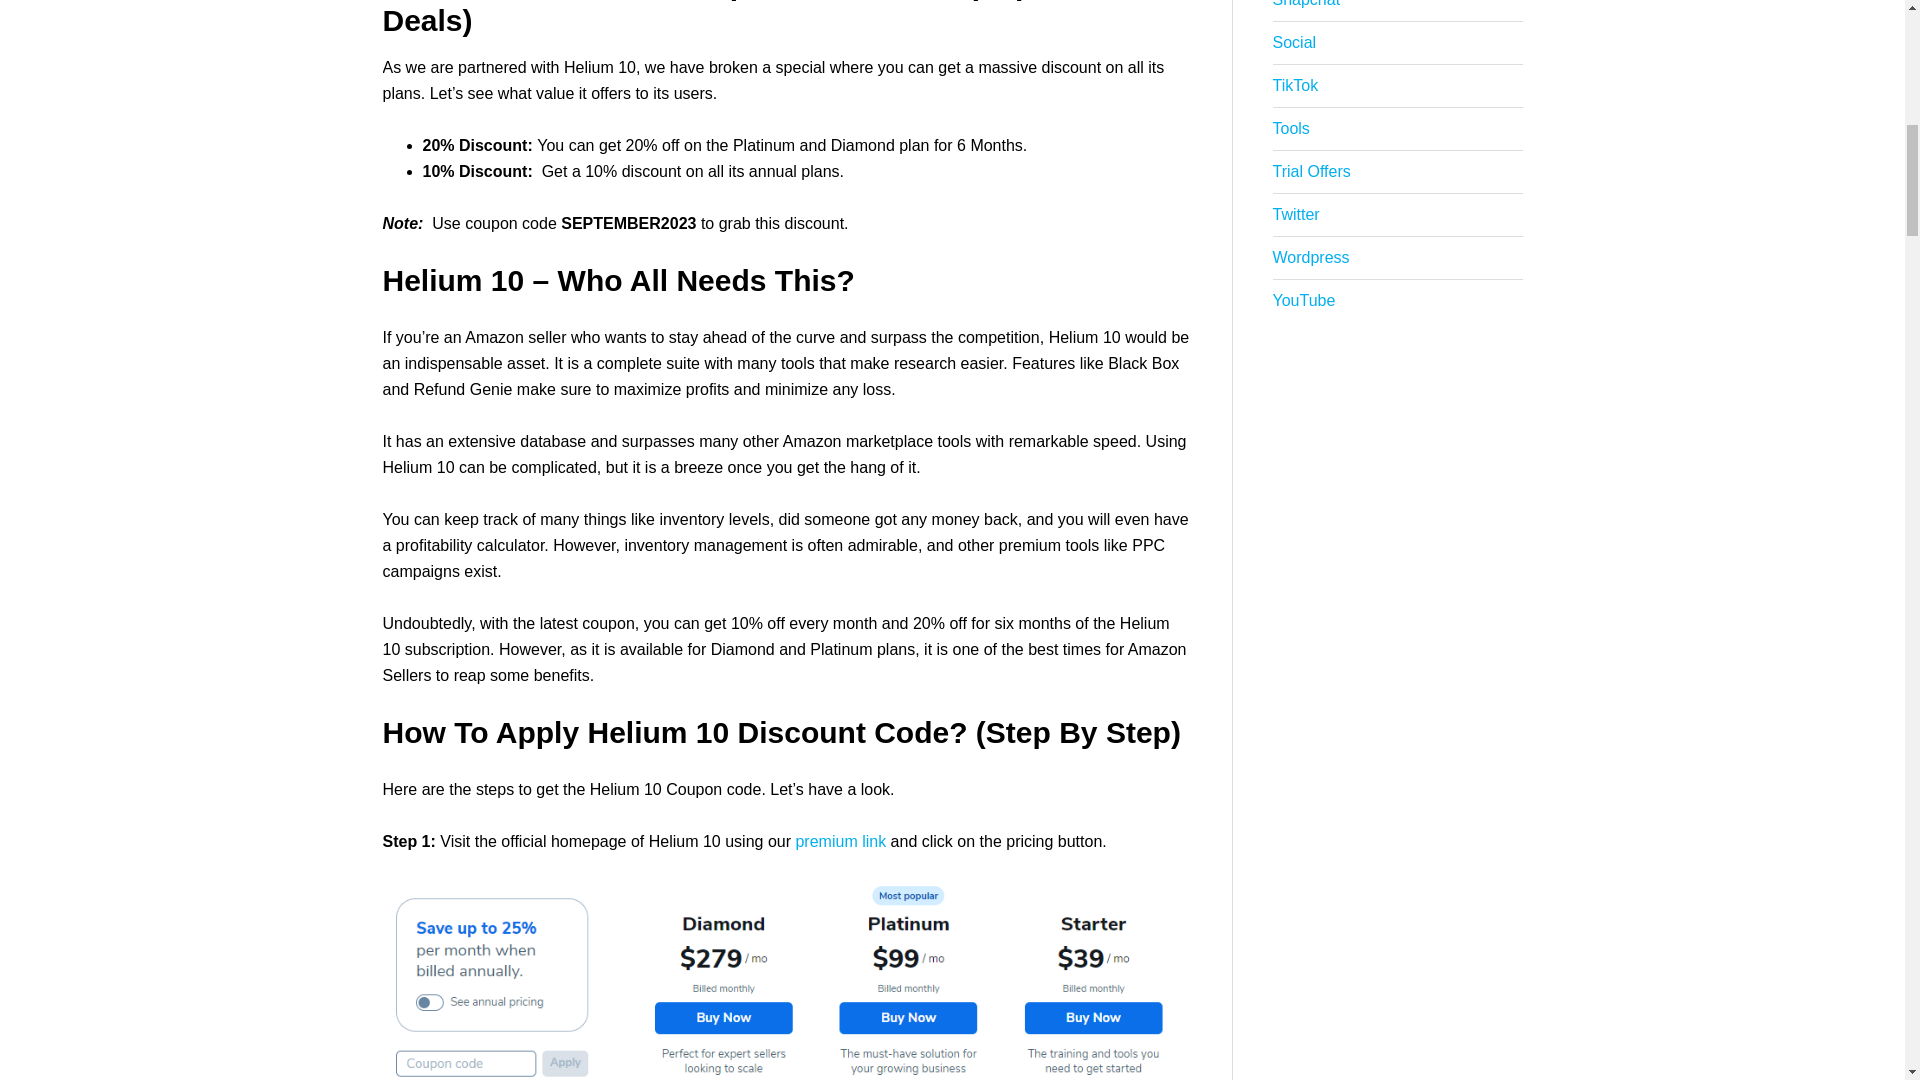 This screenshot has width=1920, height=1080. Describe the element at coordinates (1310, 257) in the screenshot. I see `Wordpress` at that location.